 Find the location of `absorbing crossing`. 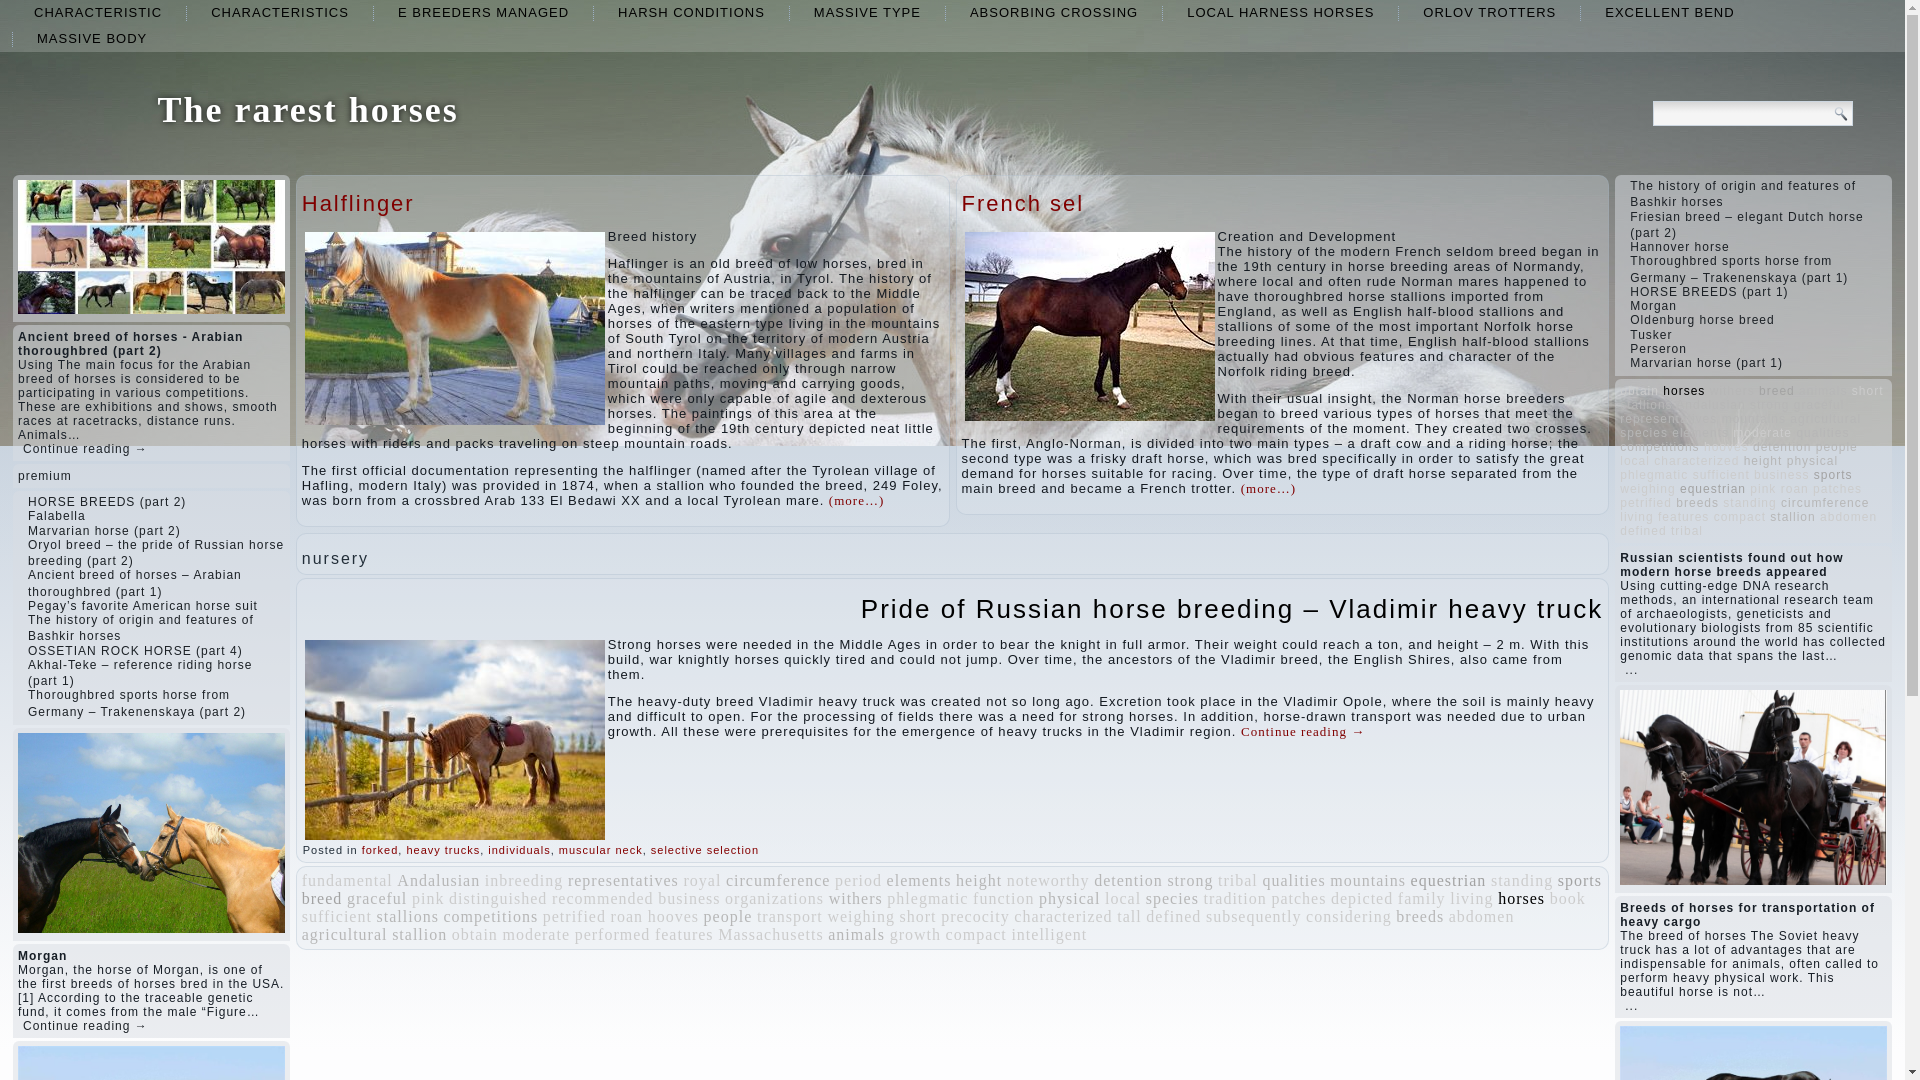

absorbing crossing is located at coordinates (1054, 12).